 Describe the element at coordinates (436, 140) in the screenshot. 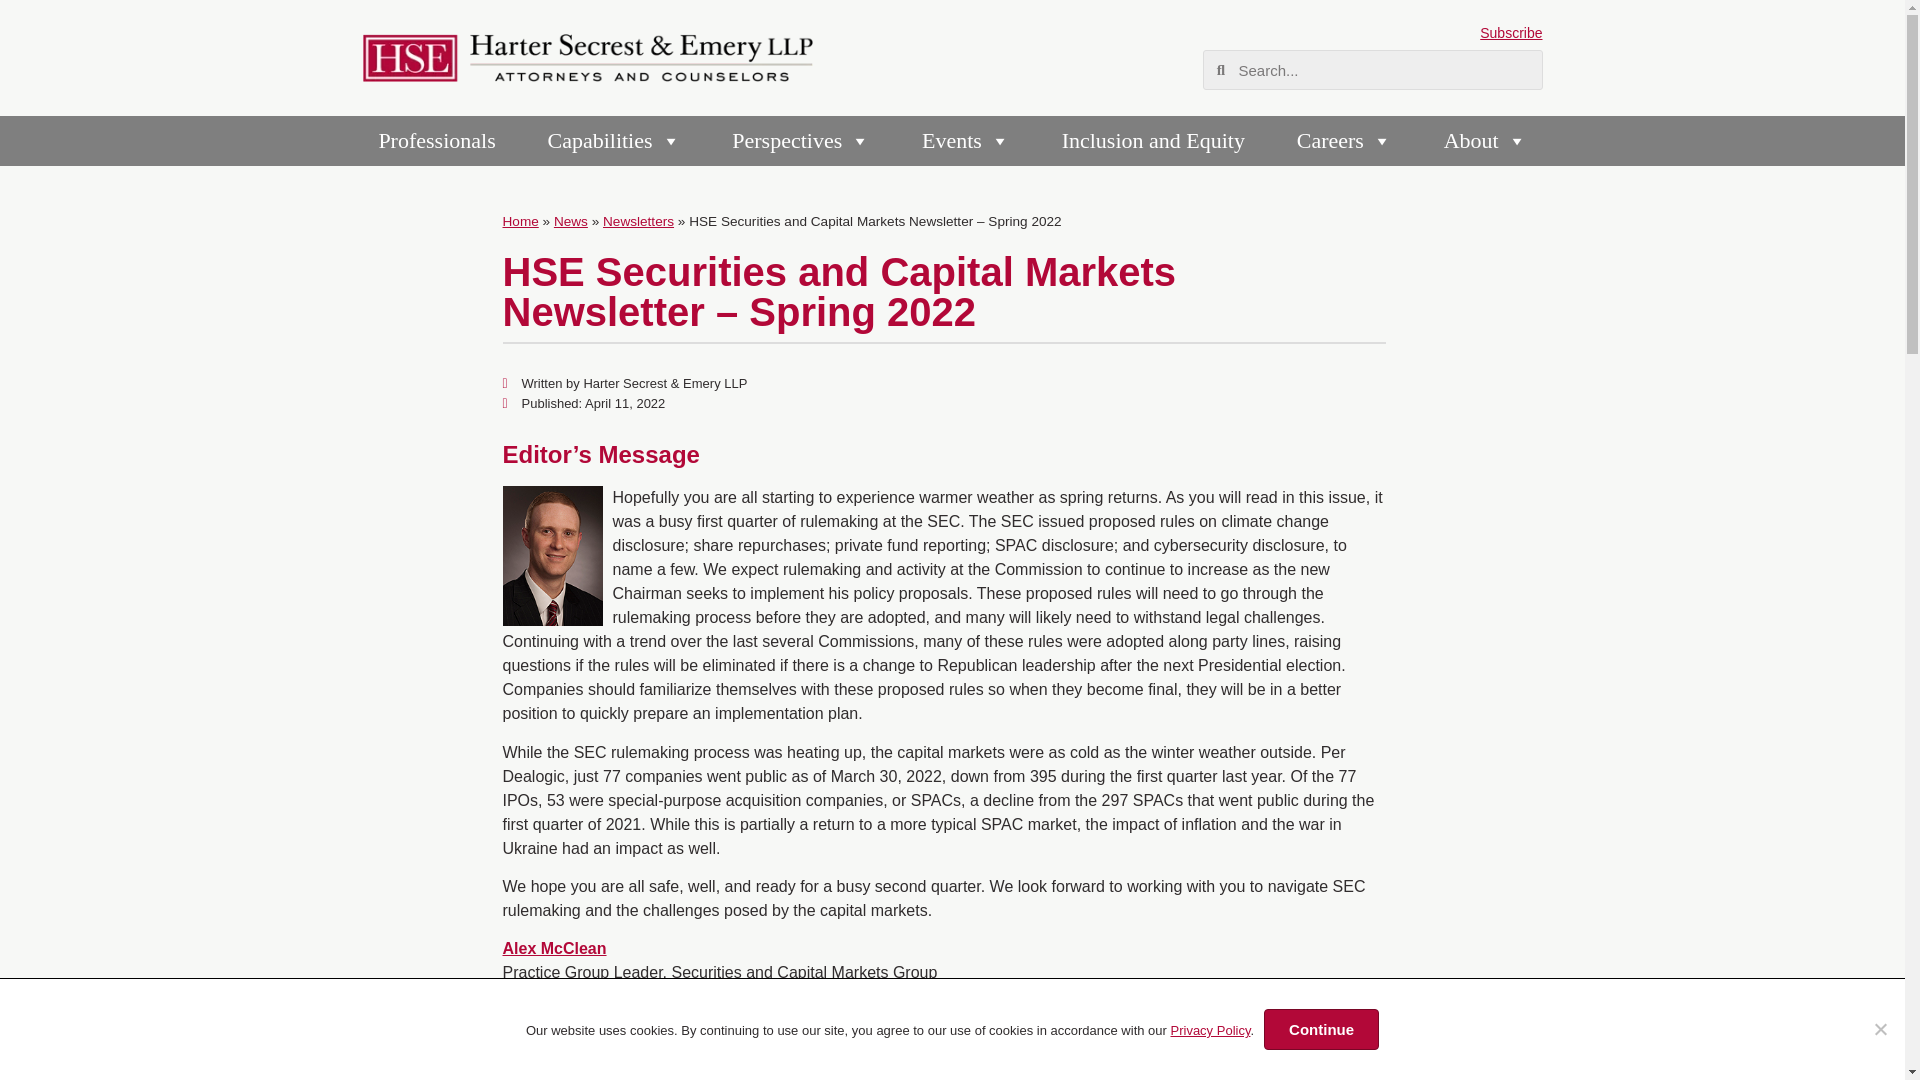

I see `Professionals` at that location.